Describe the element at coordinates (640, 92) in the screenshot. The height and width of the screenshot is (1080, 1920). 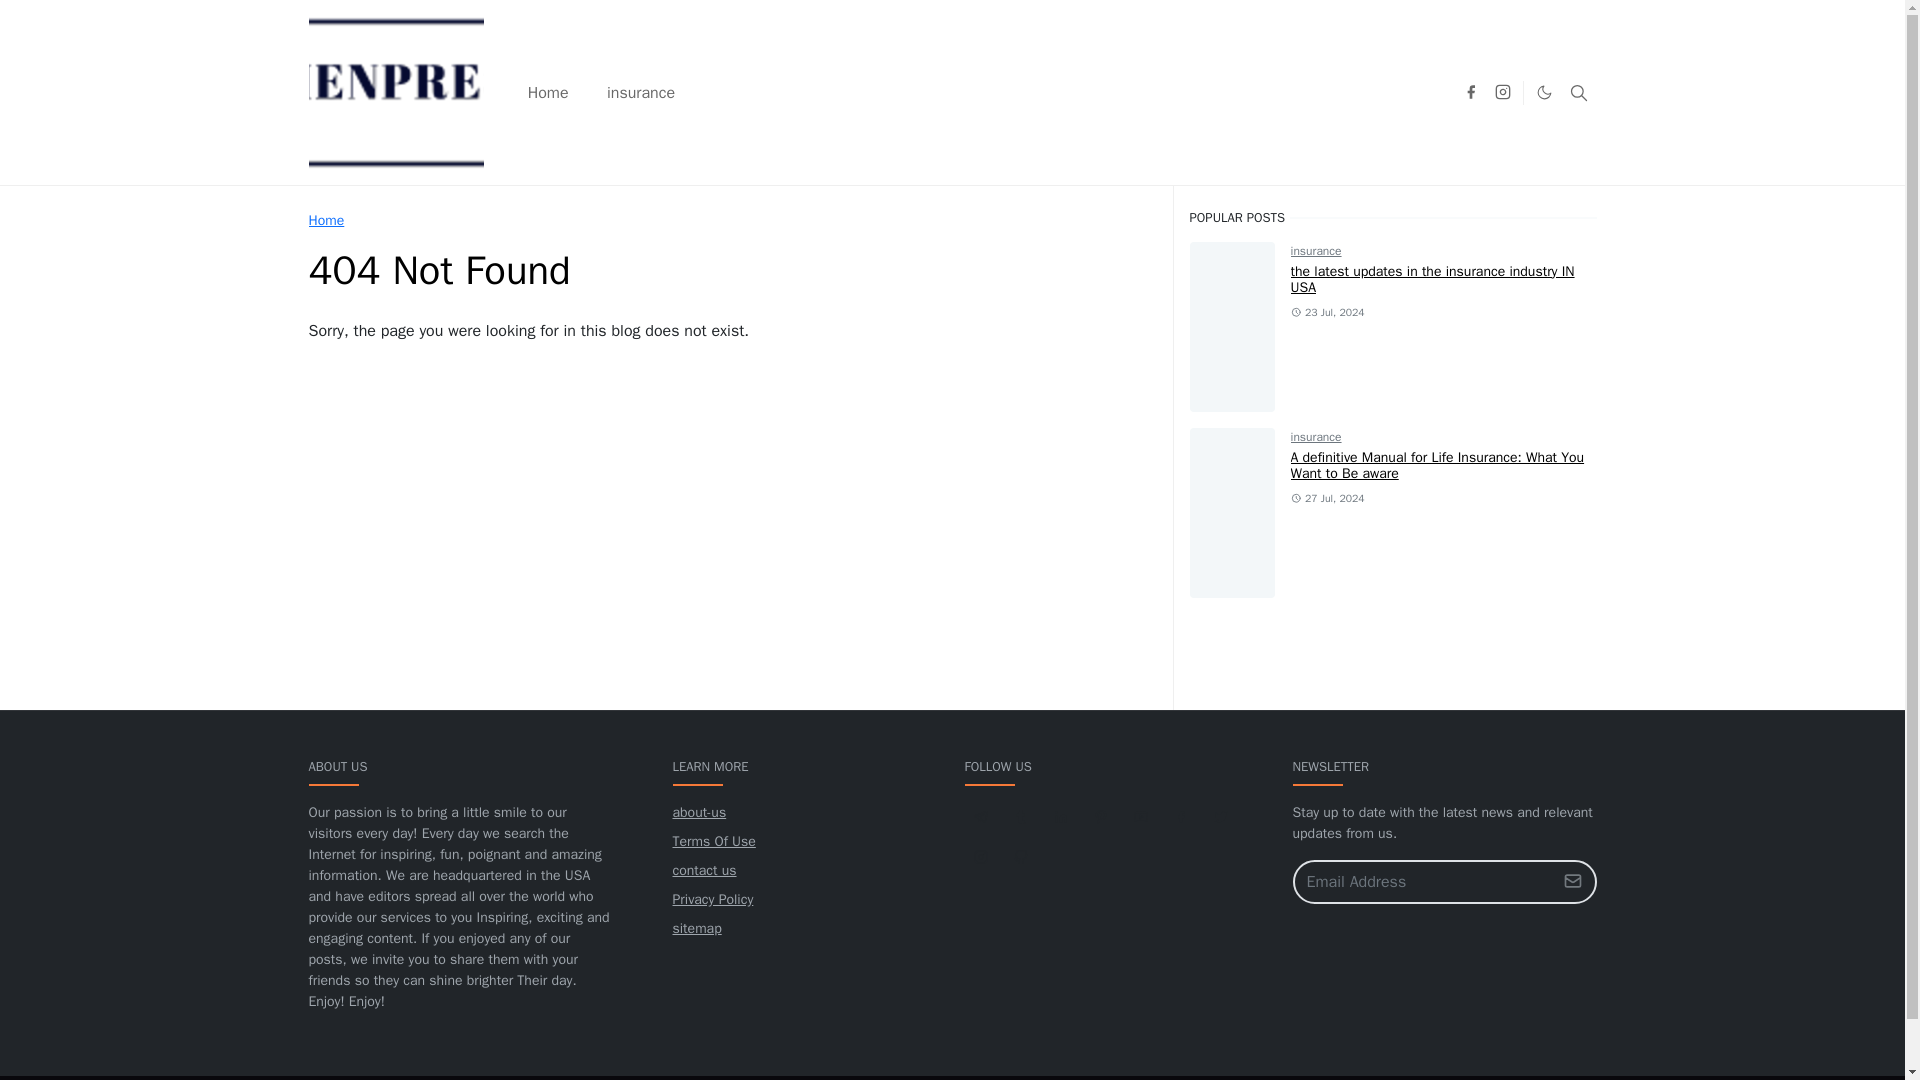
I see `insurance` at that location.